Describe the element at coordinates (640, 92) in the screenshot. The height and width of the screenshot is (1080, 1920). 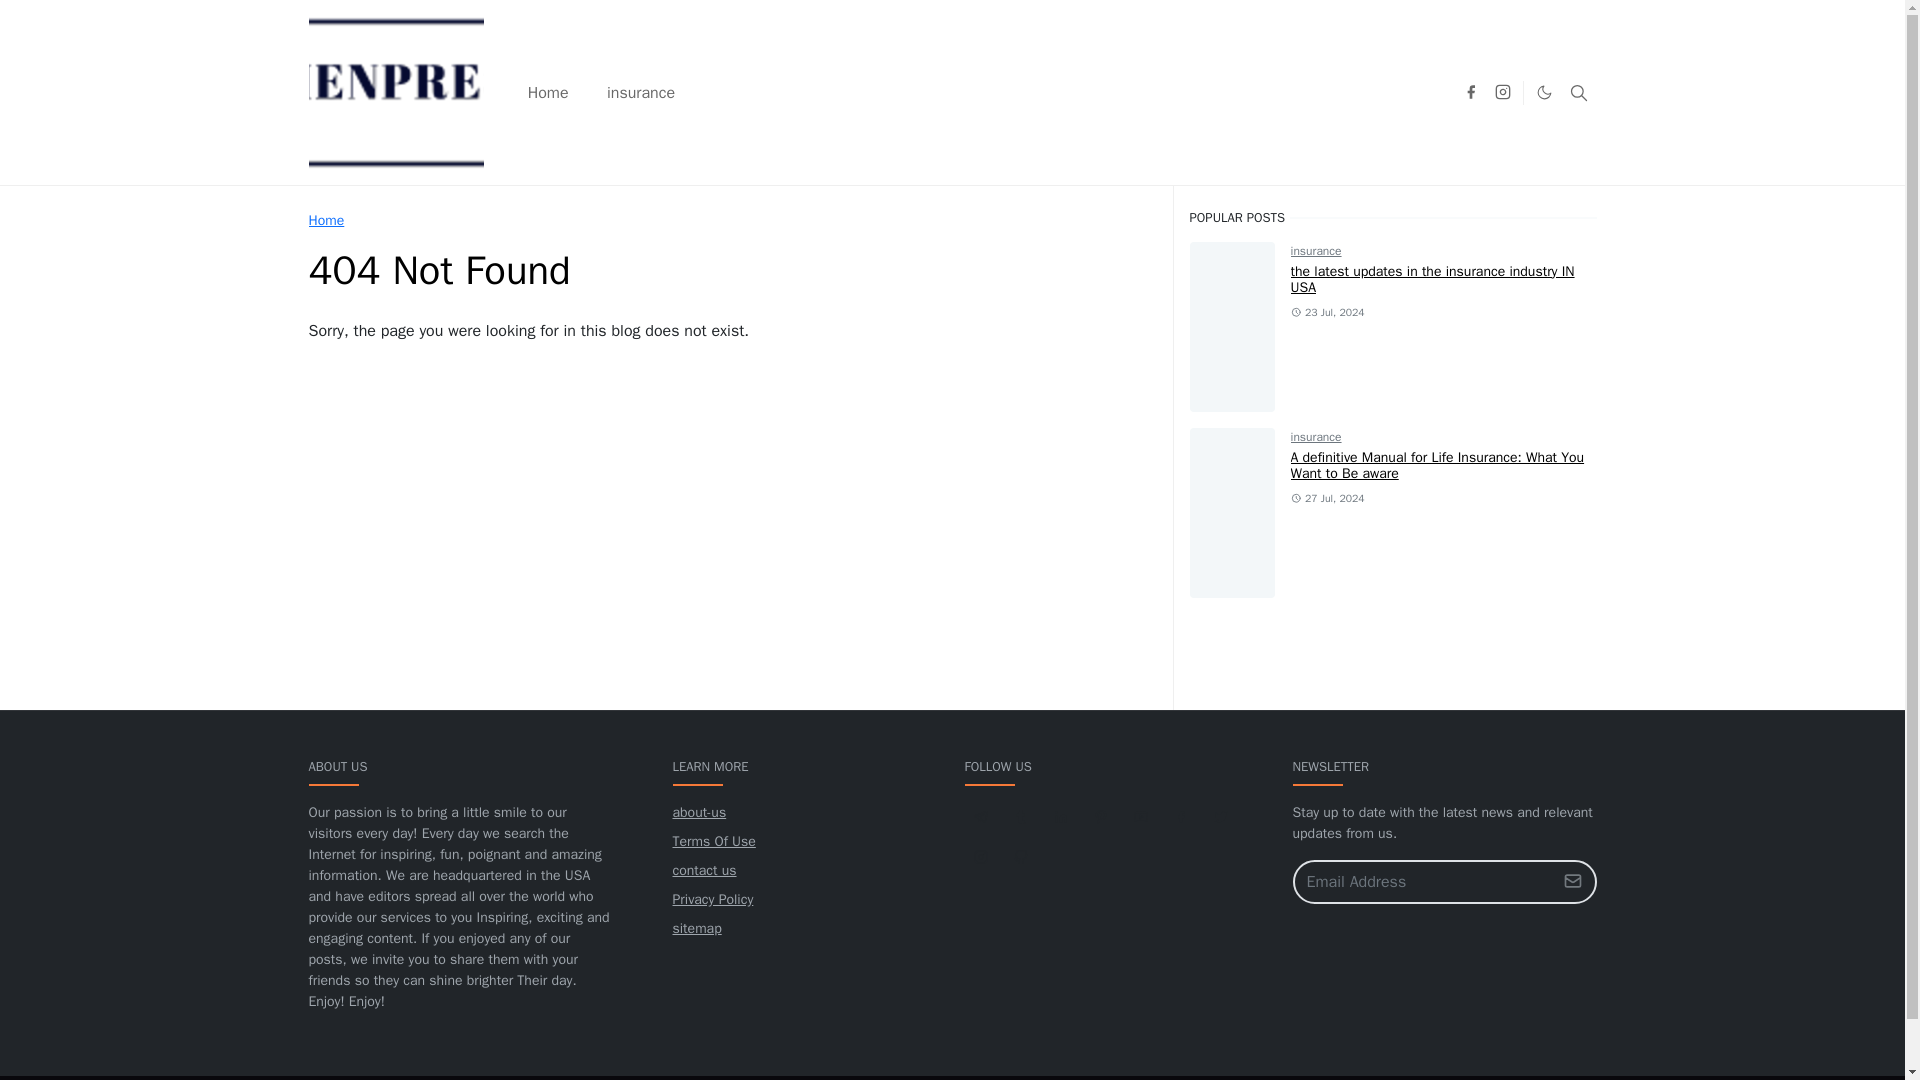
I see `insurance` at that location.